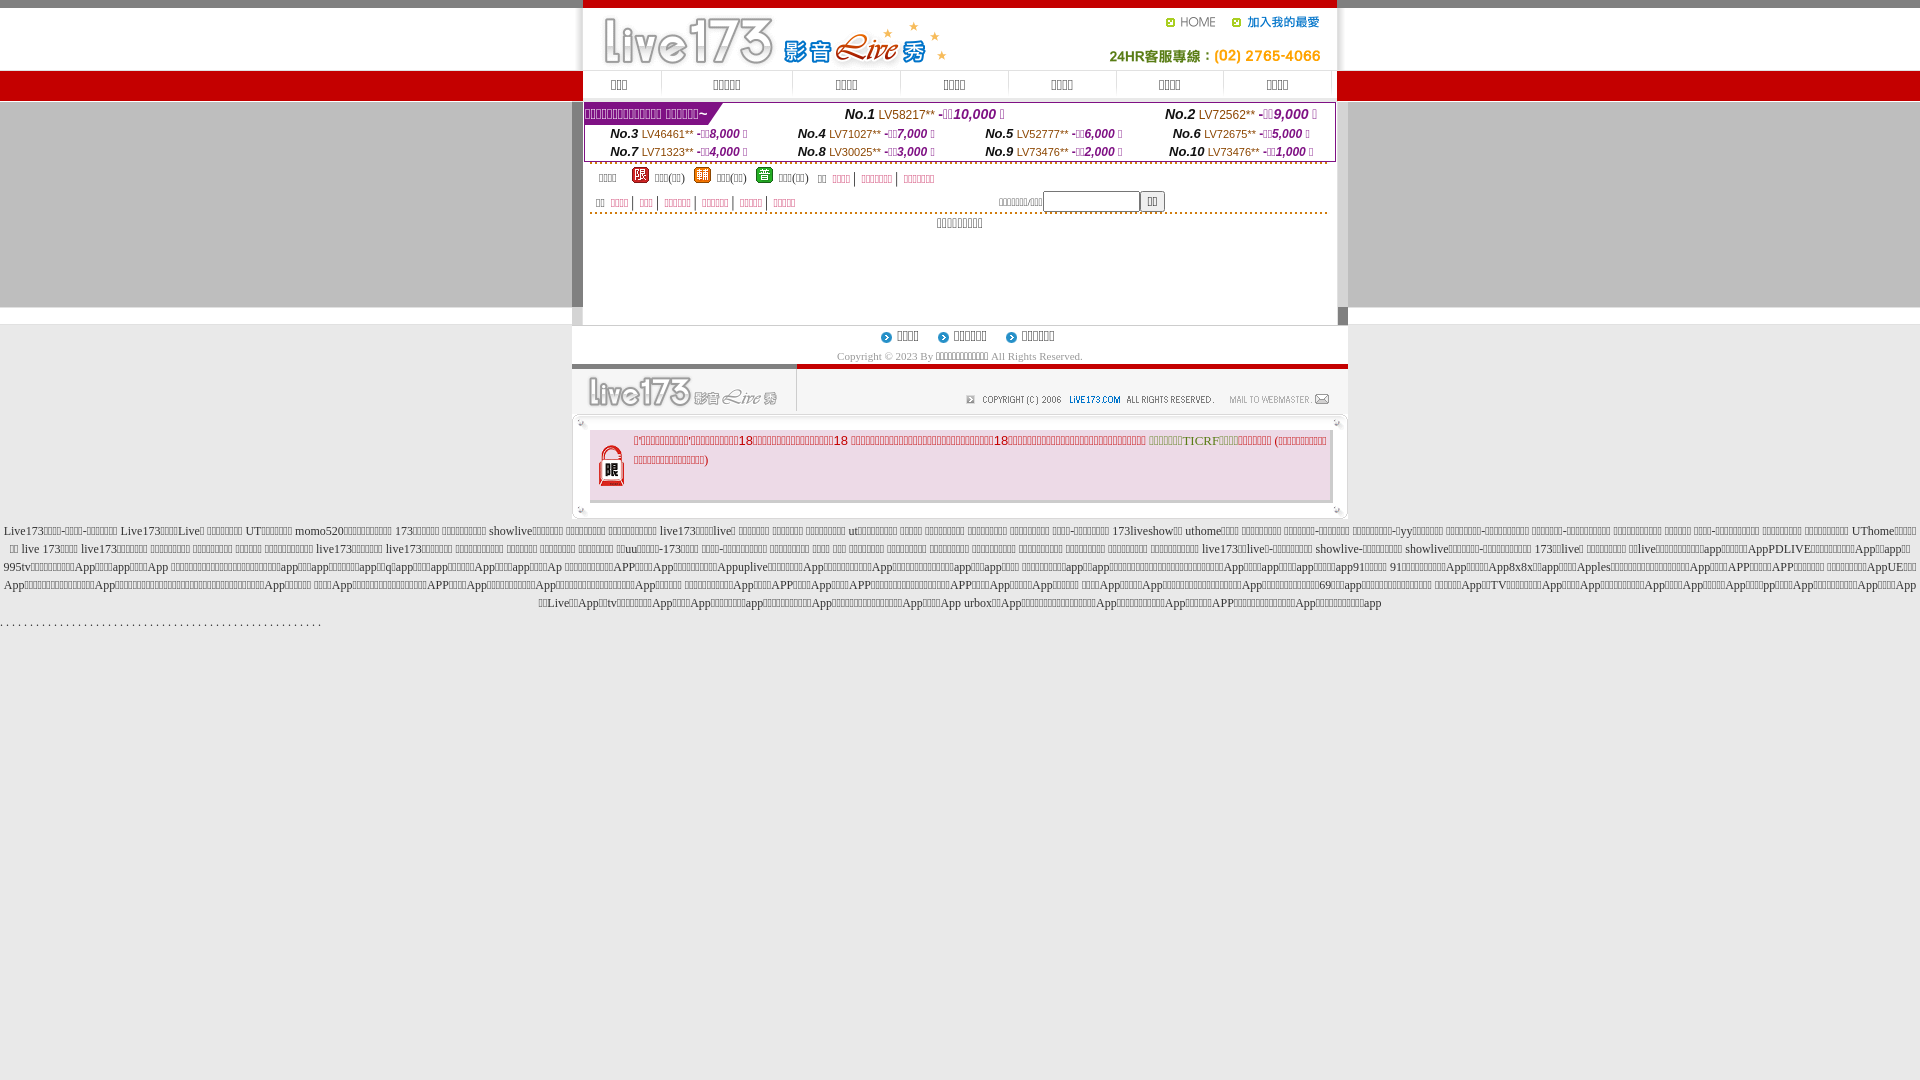 This screenshot has height=1080, width=1920. I want to click on ., so click(260, 622).